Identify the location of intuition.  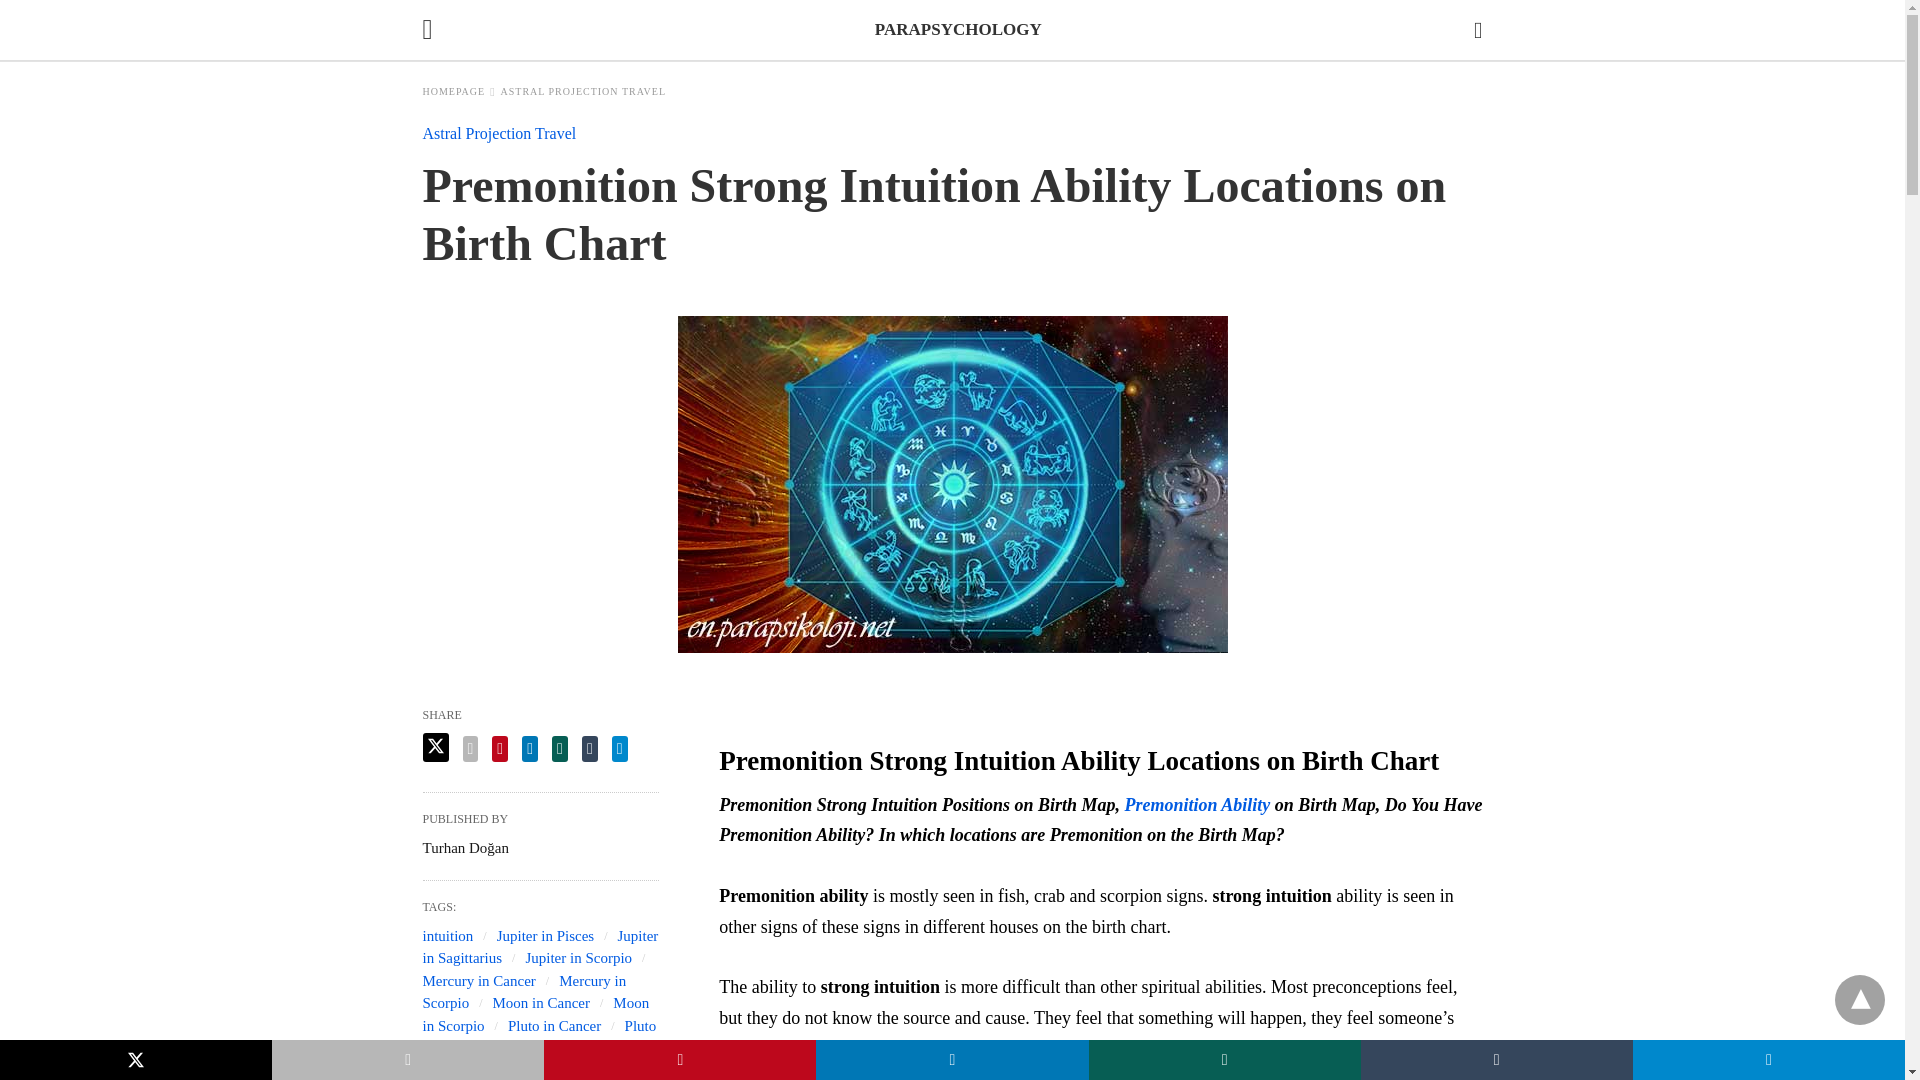
(447, 935).